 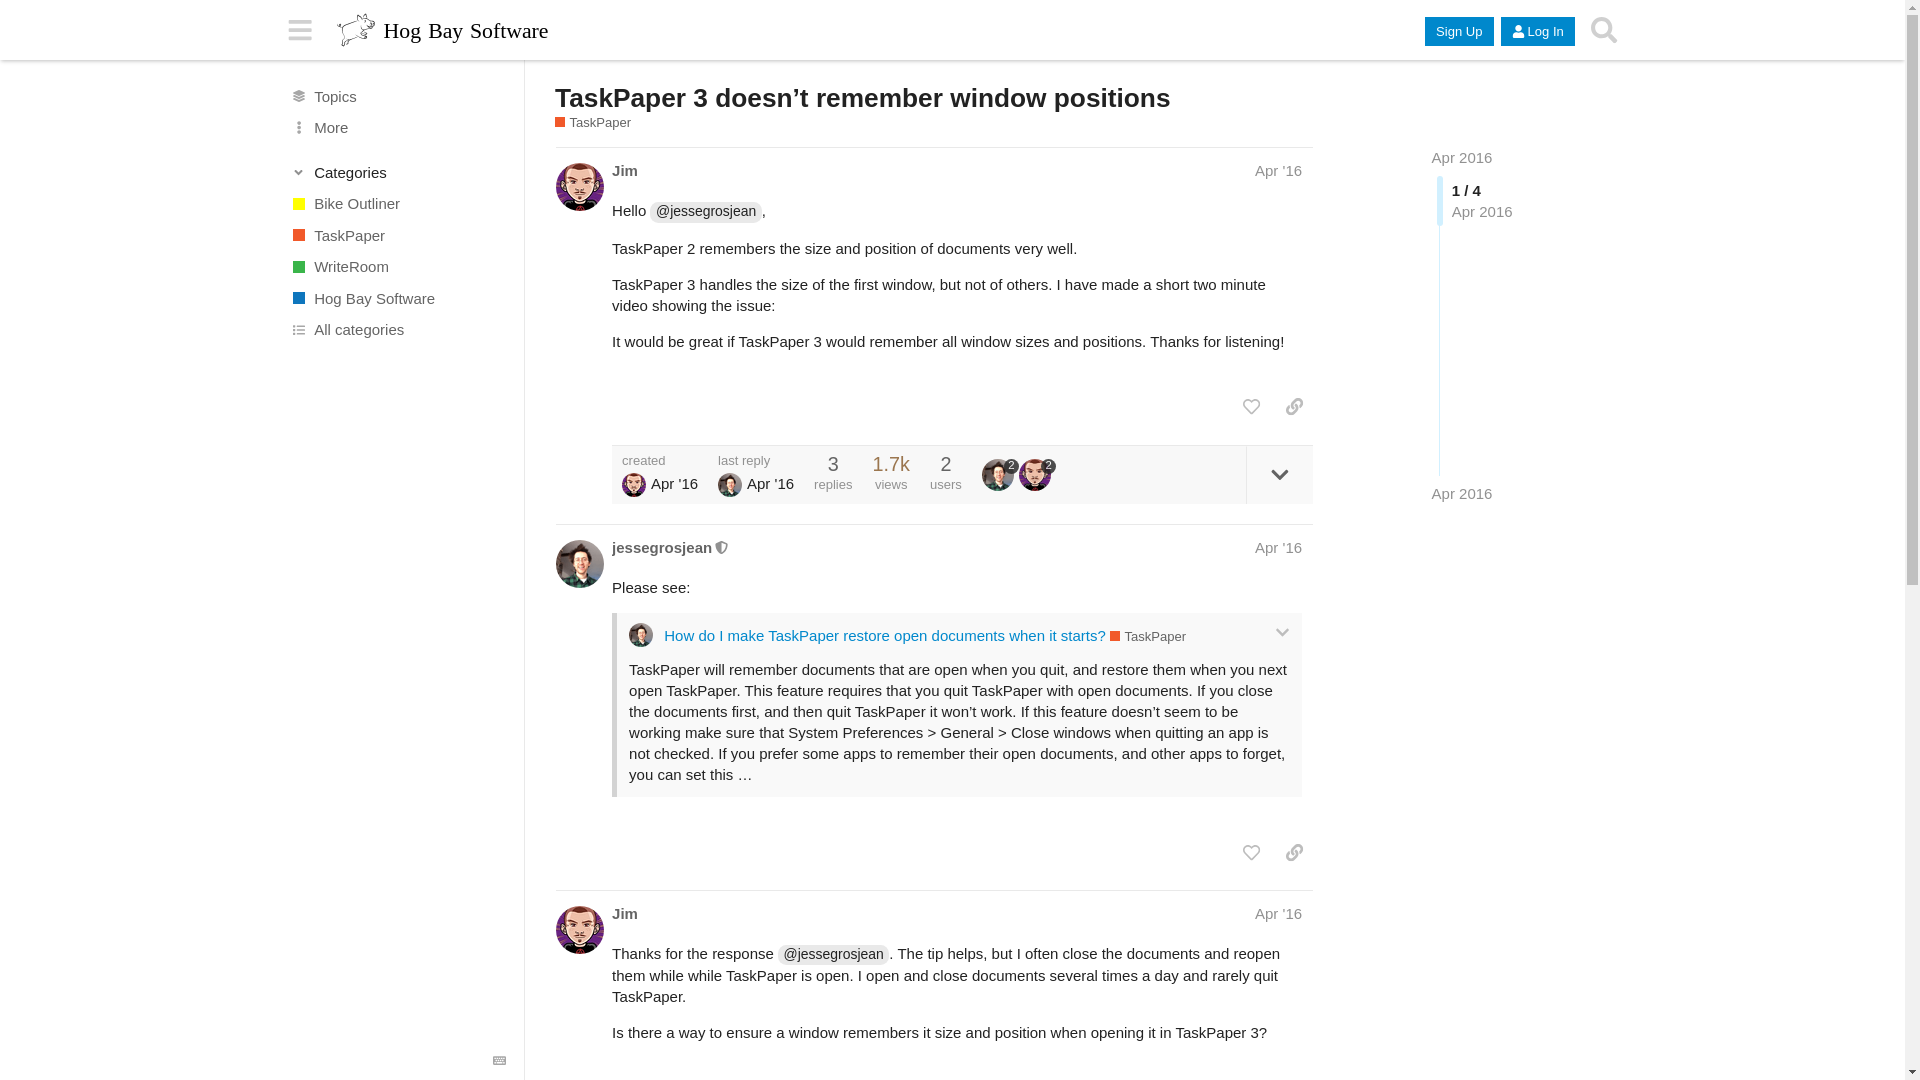 What do you see at coordinates (500, 1061) in the screenshot?
I see `Keyboard Shortcuts` at bounding box center [500, 1061].